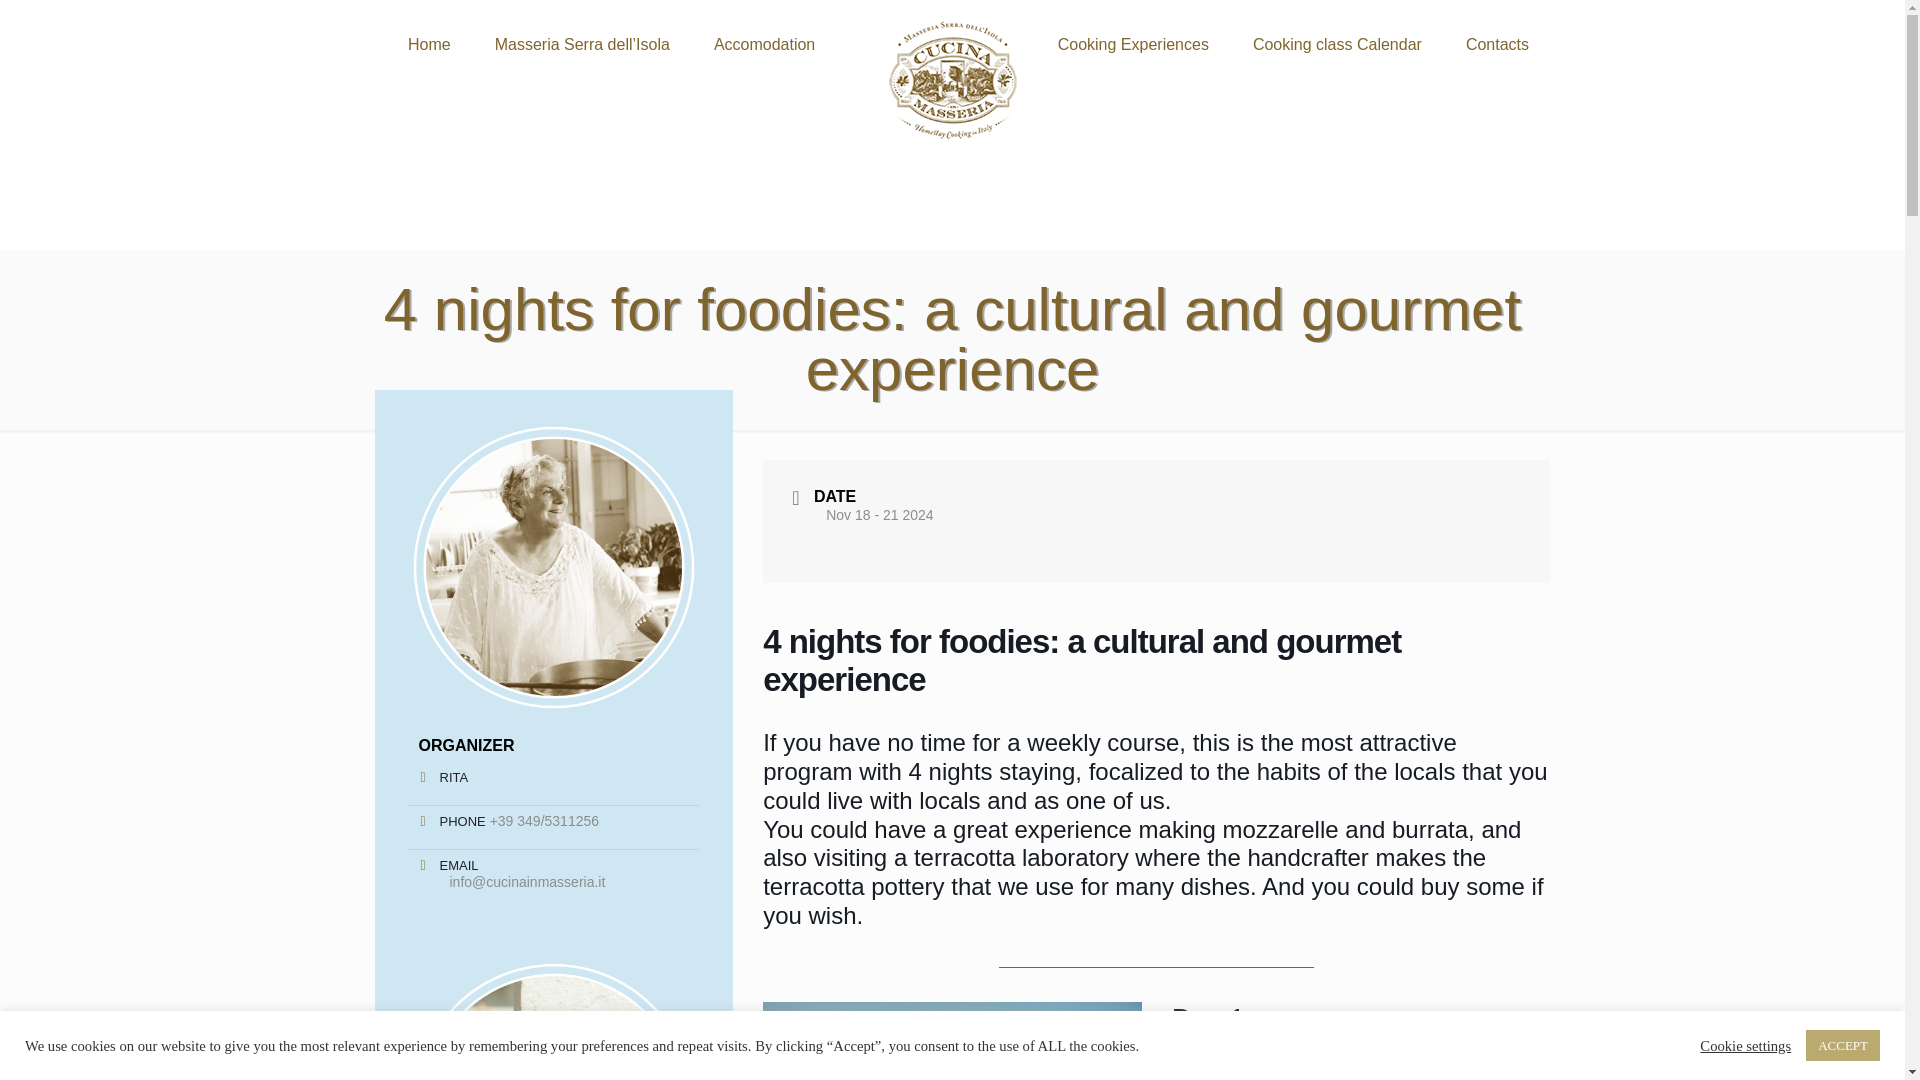 The width and height of the screenshot is (1920, 1080). I want to click on Contacts, so click(1497, 44).